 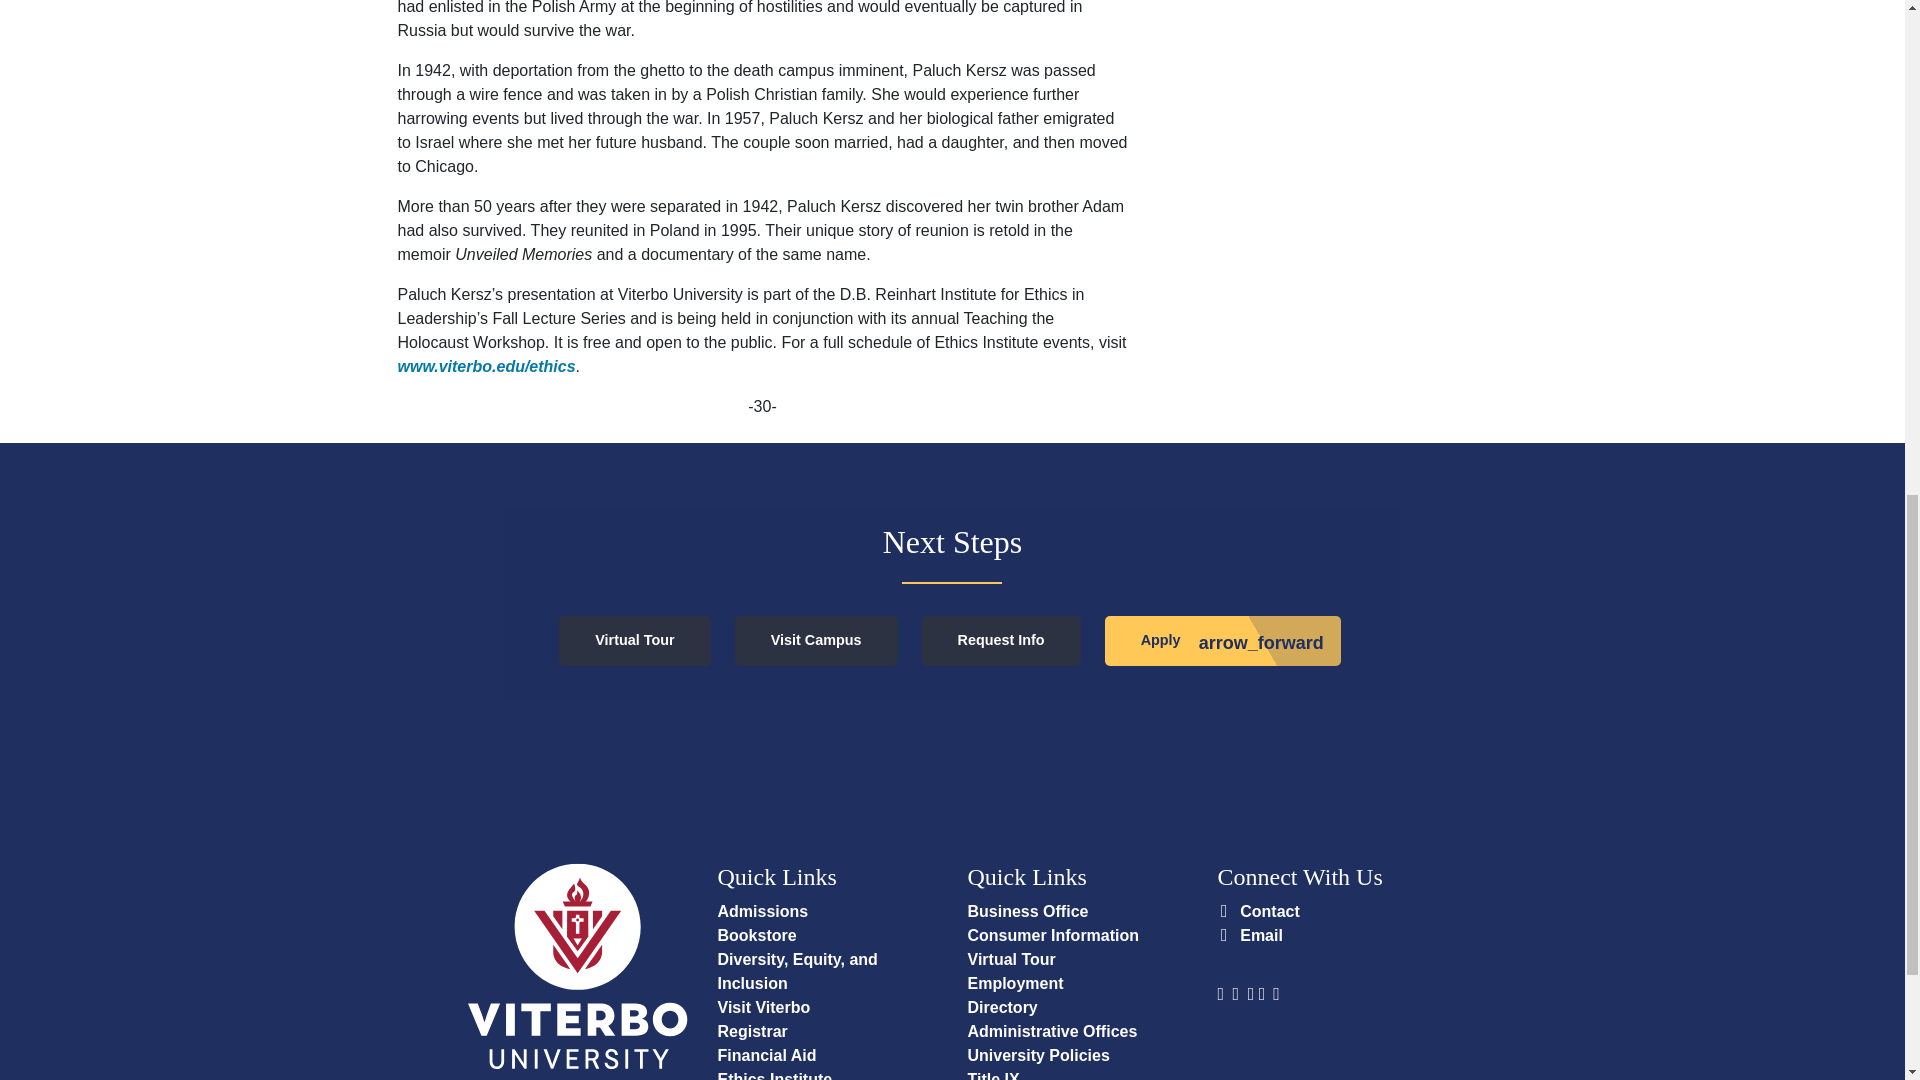 I want to click on Ethics Institute, so click(x=776, y=1076).